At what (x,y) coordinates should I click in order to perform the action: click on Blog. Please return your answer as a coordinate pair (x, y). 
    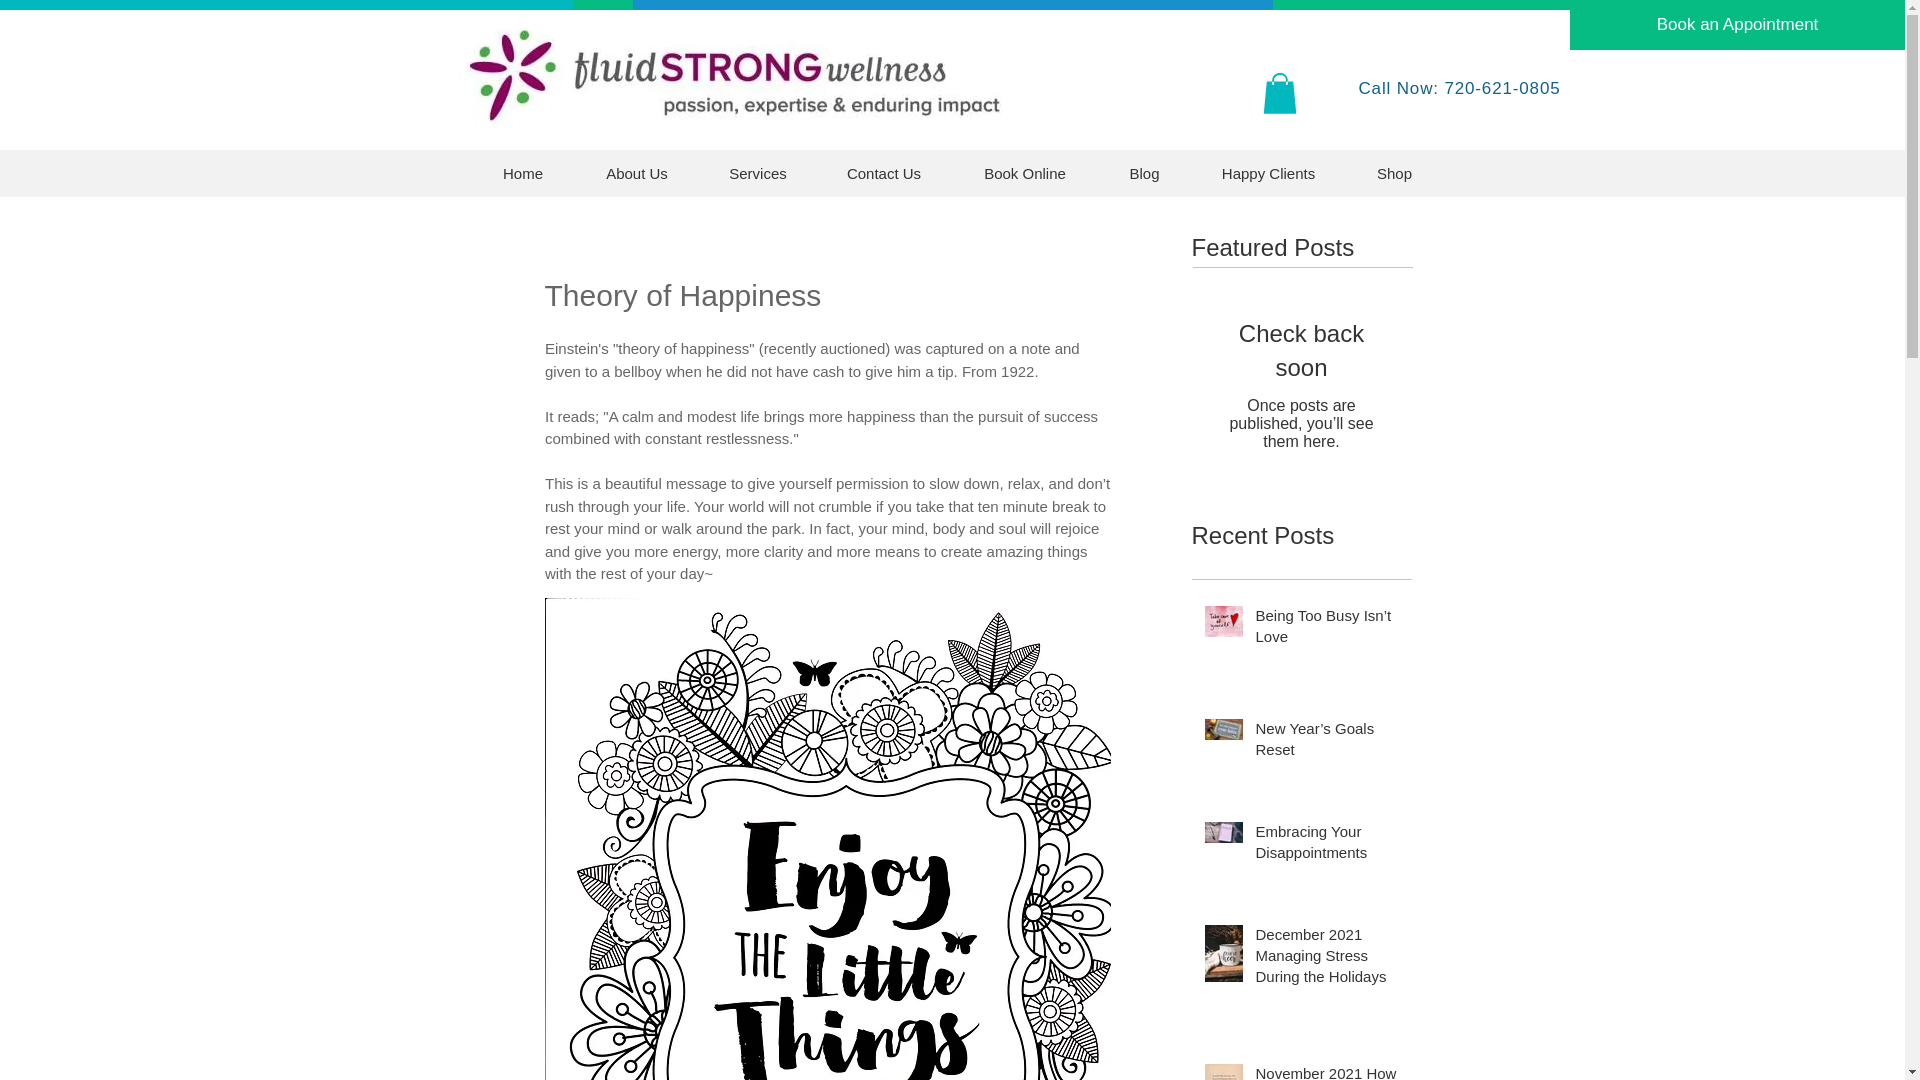
    Looking at the image, I should click on (1144, 173).